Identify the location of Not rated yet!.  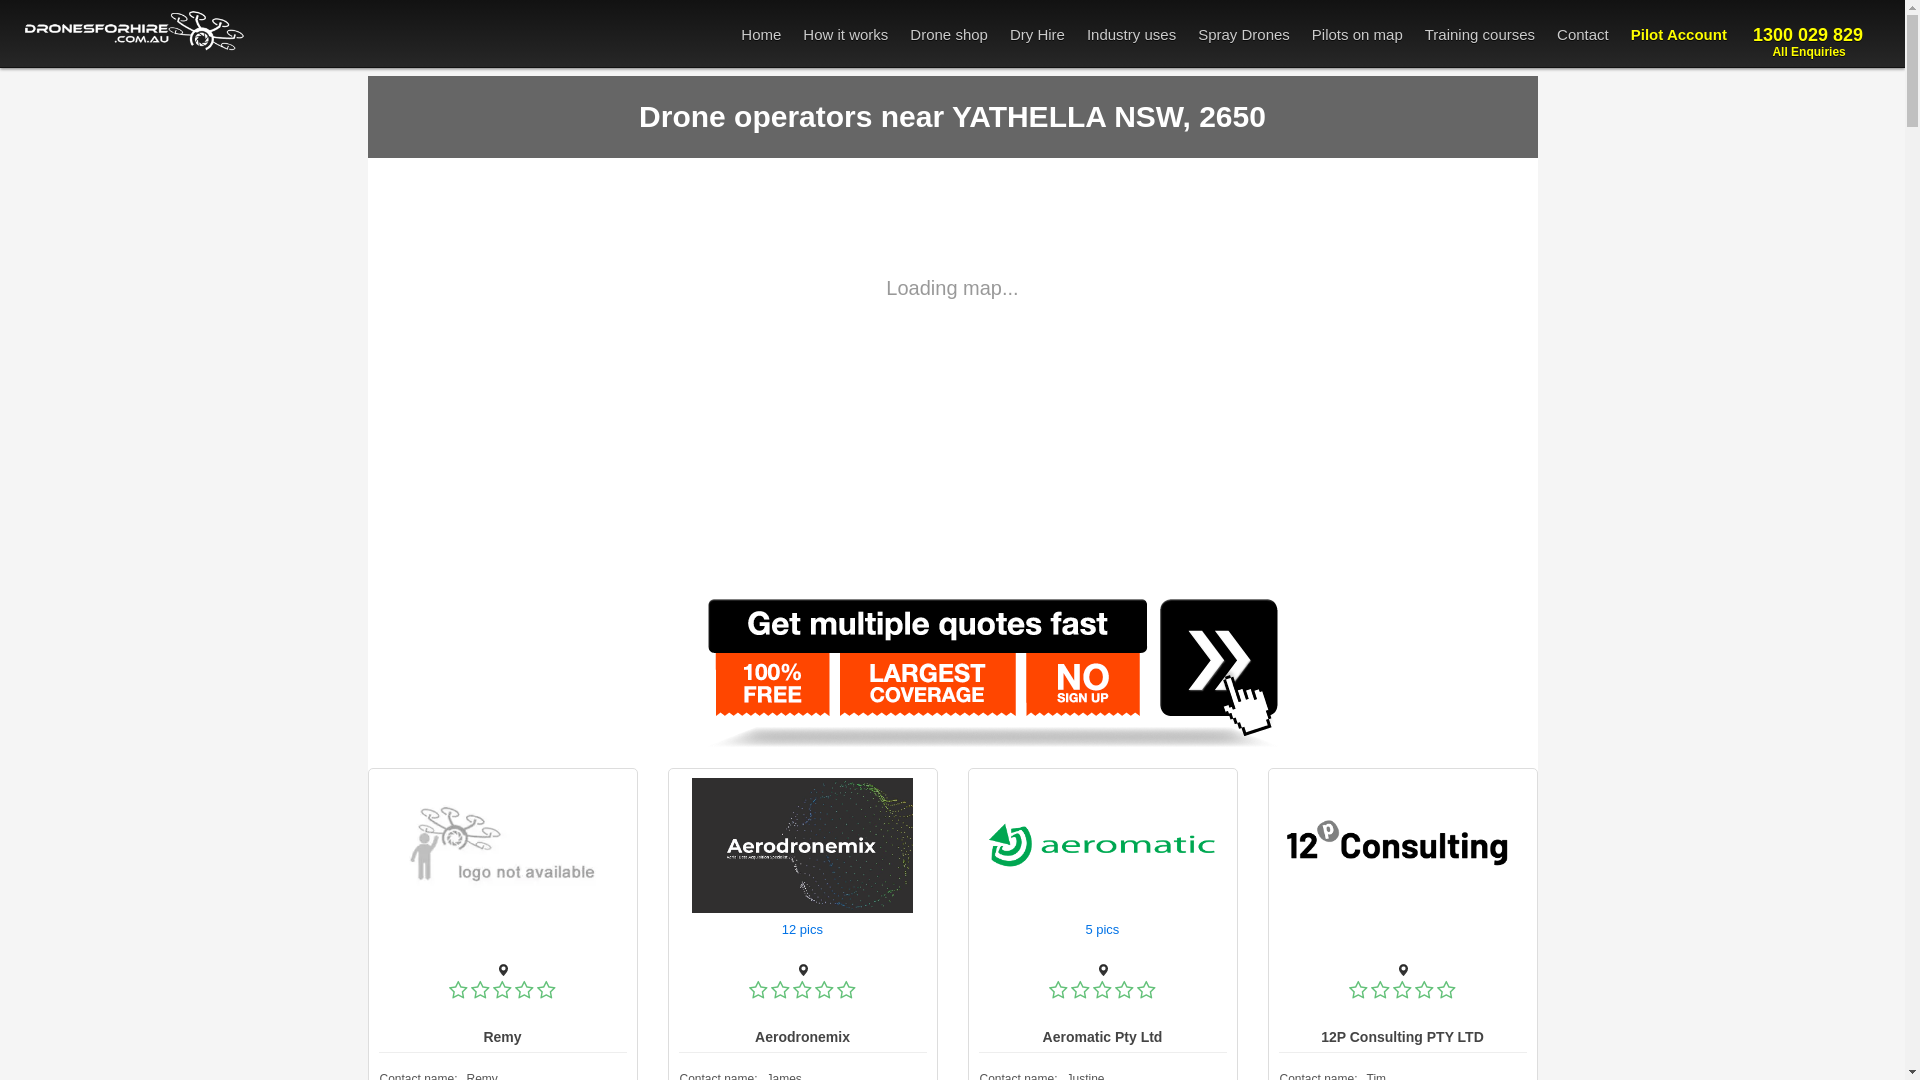
(546, 990).